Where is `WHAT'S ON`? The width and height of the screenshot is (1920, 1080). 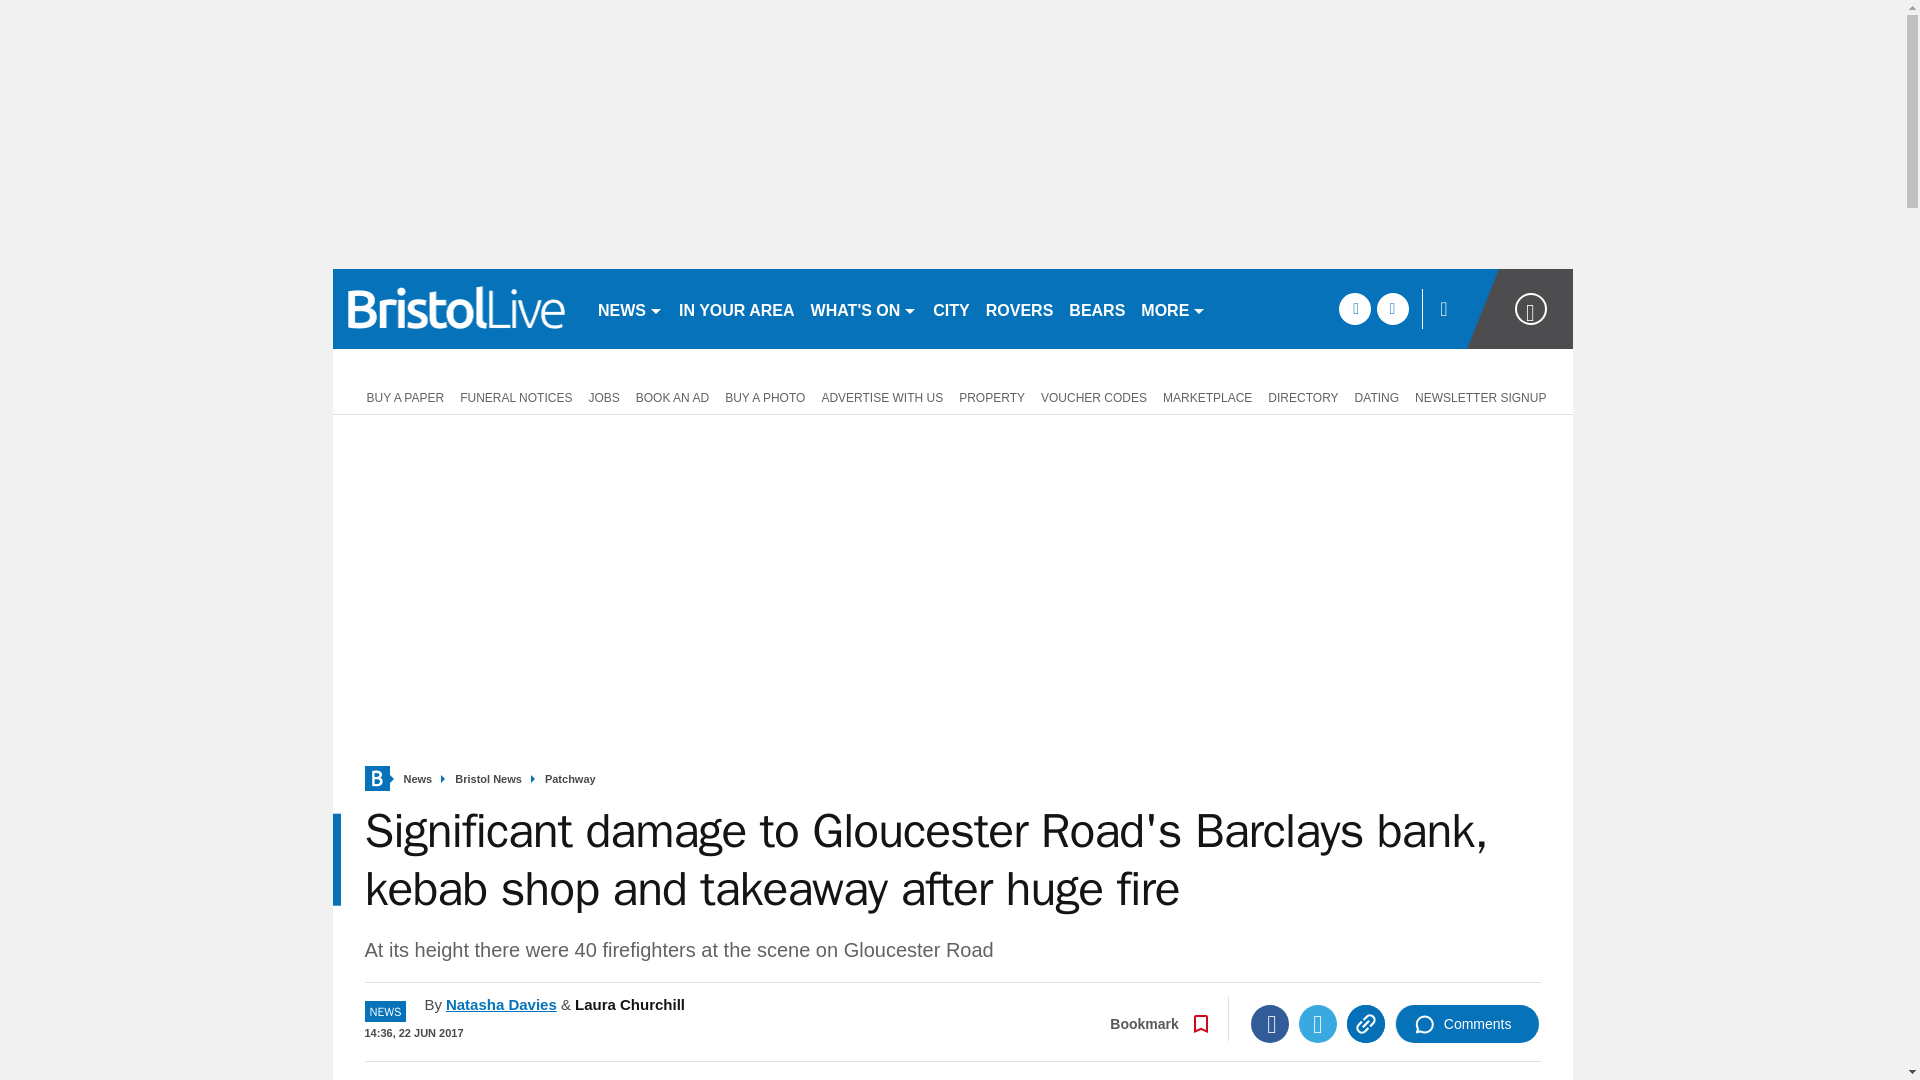 WHAT'S ON is located at coordinates (864, 308).